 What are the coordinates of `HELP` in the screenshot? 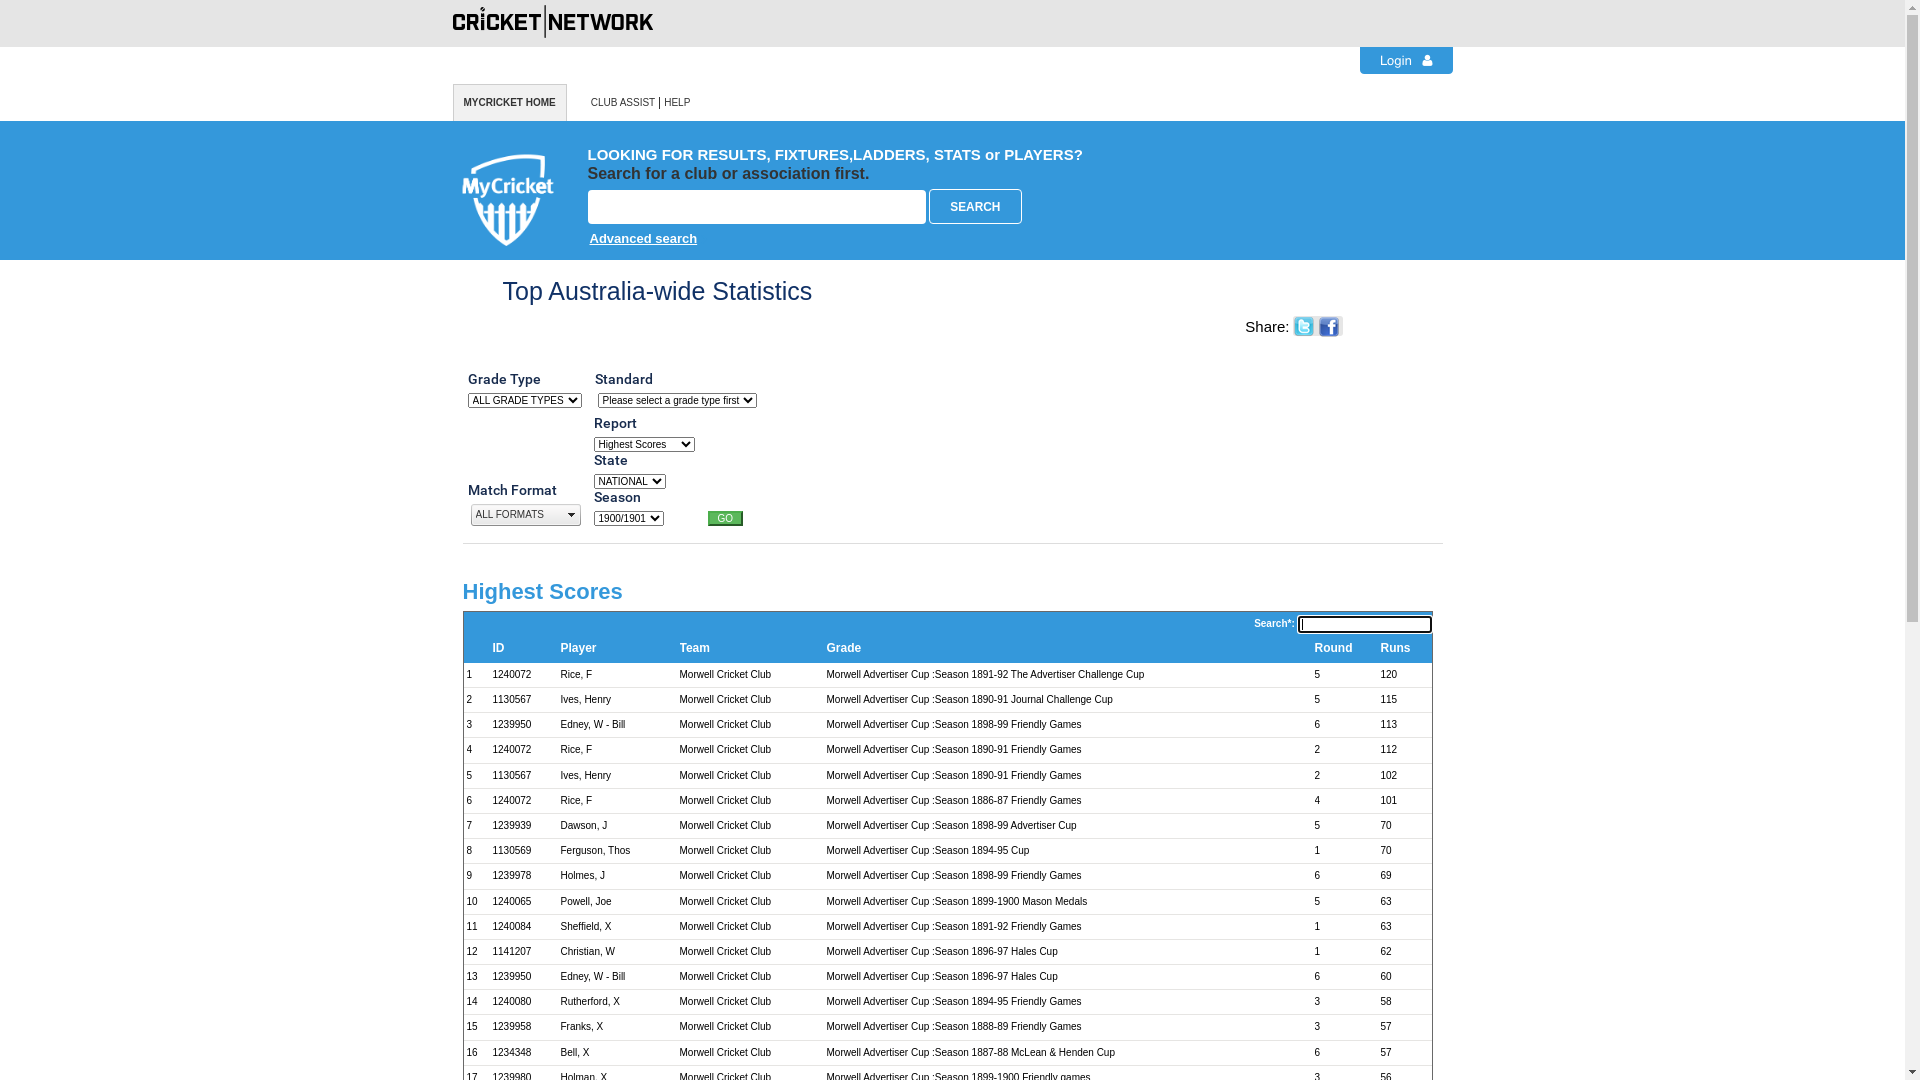 It's located at (677, 102).